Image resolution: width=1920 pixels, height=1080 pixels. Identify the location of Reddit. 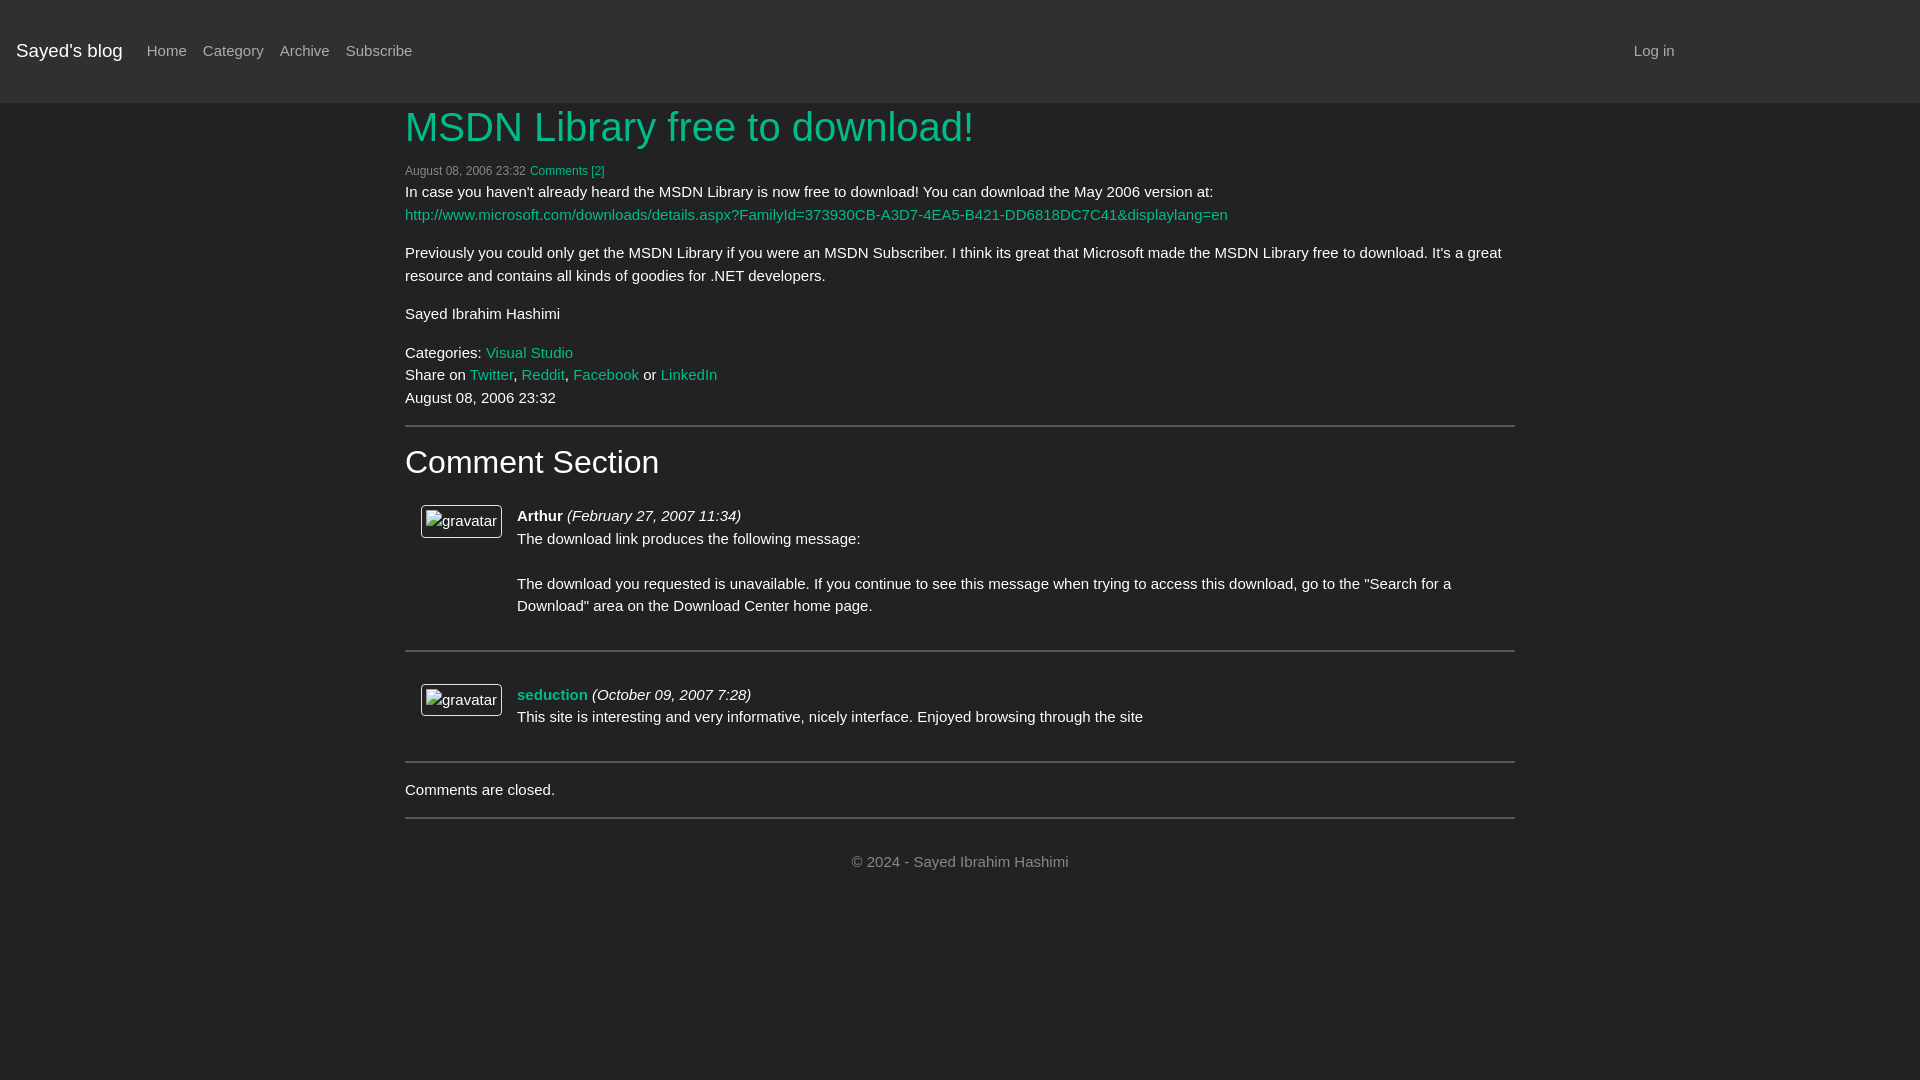
(542, 374).